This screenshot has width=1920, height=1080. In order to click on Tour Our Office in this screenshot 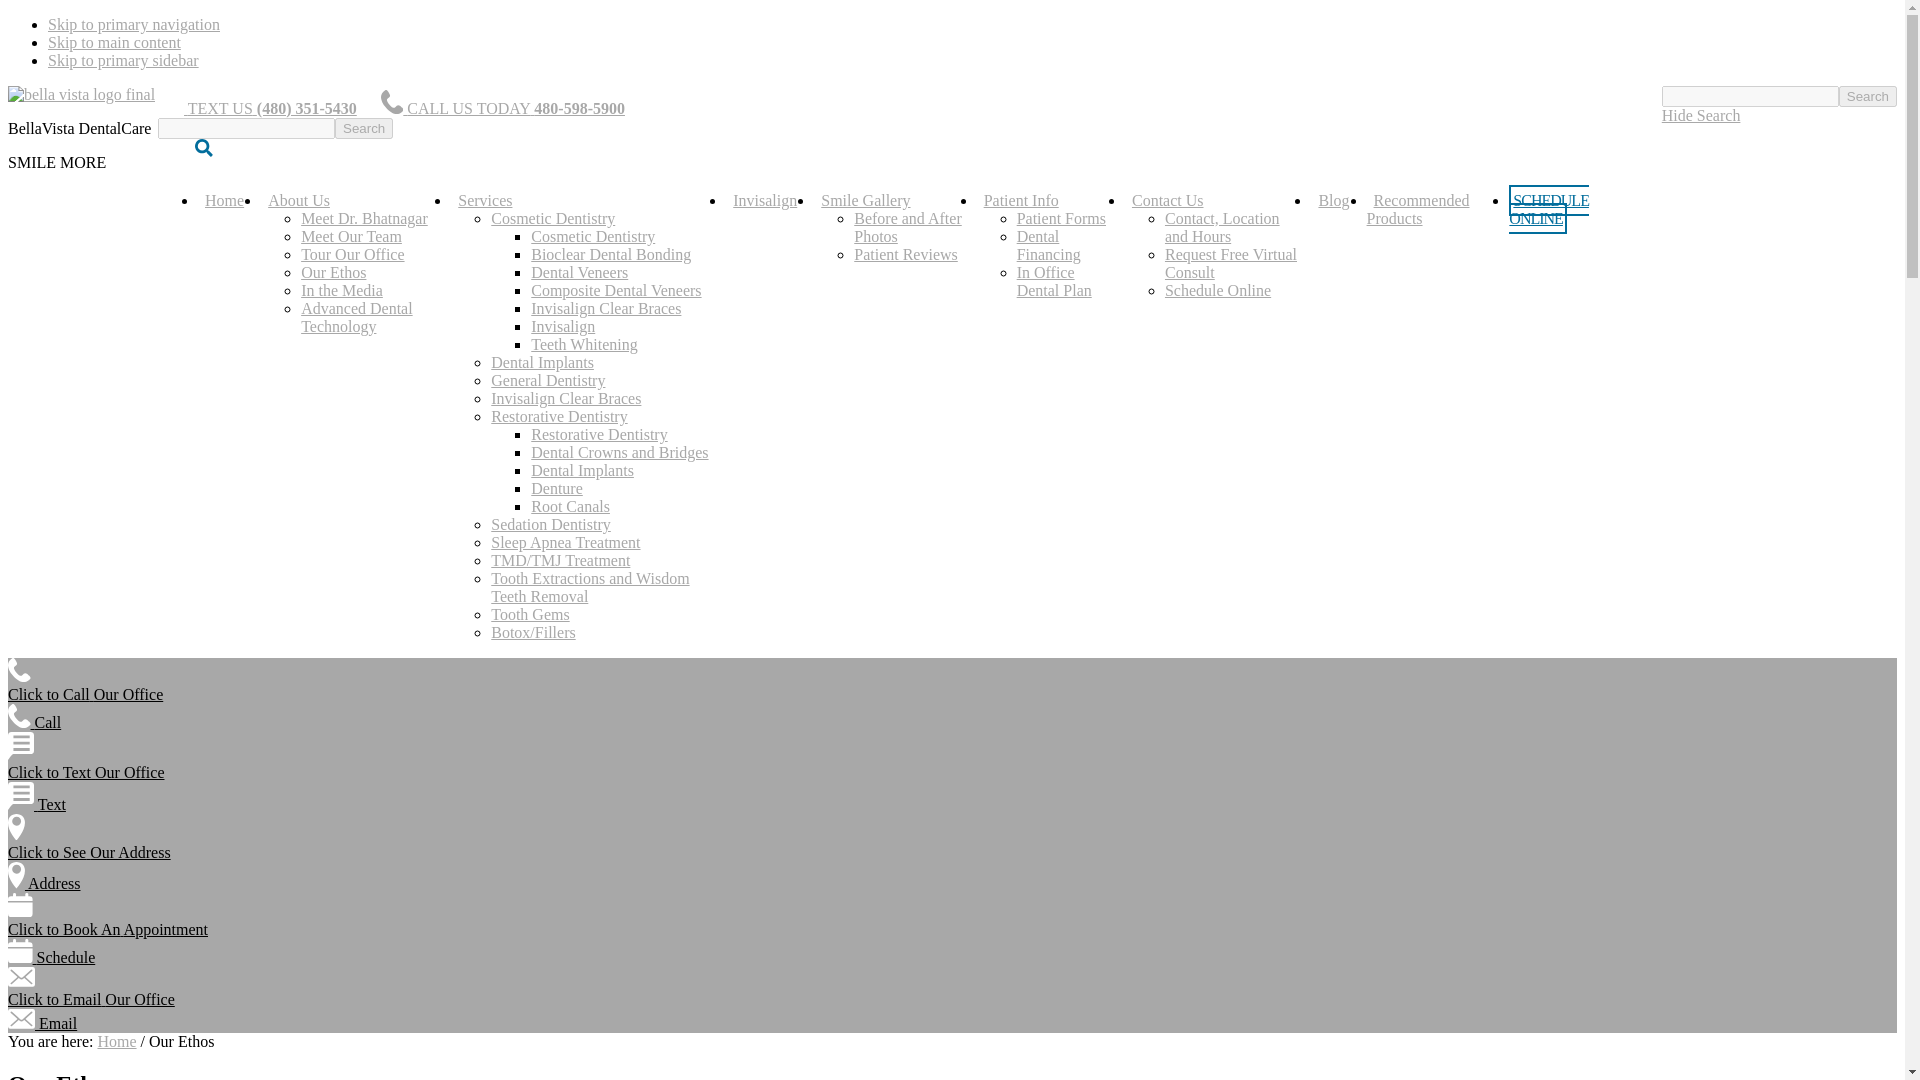, I will do `click(352, 254)`.